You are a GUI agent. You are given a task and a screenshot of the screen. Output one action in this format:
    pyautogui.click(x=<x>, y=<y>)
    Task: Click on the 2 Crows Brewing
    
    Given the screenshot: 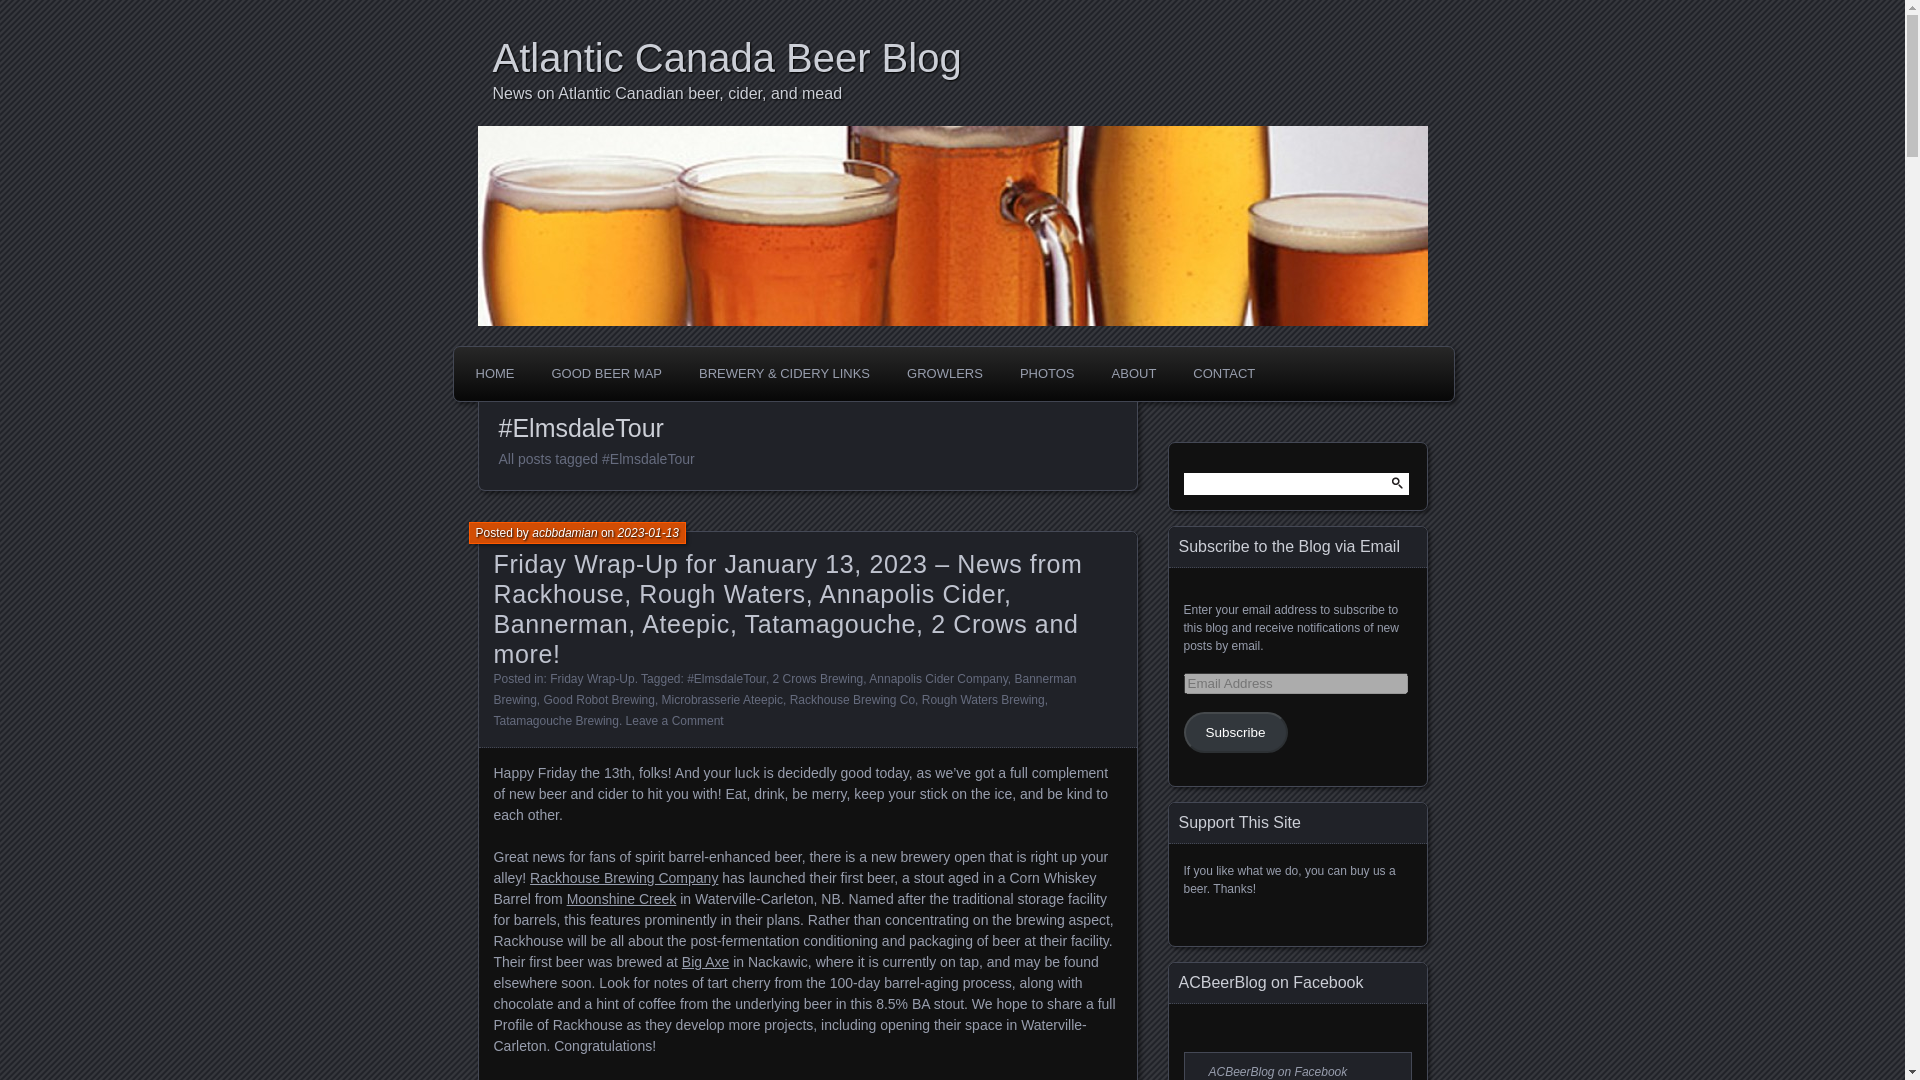 What is the action you would take?
    pyautogui.click(x=818, y=678)
    